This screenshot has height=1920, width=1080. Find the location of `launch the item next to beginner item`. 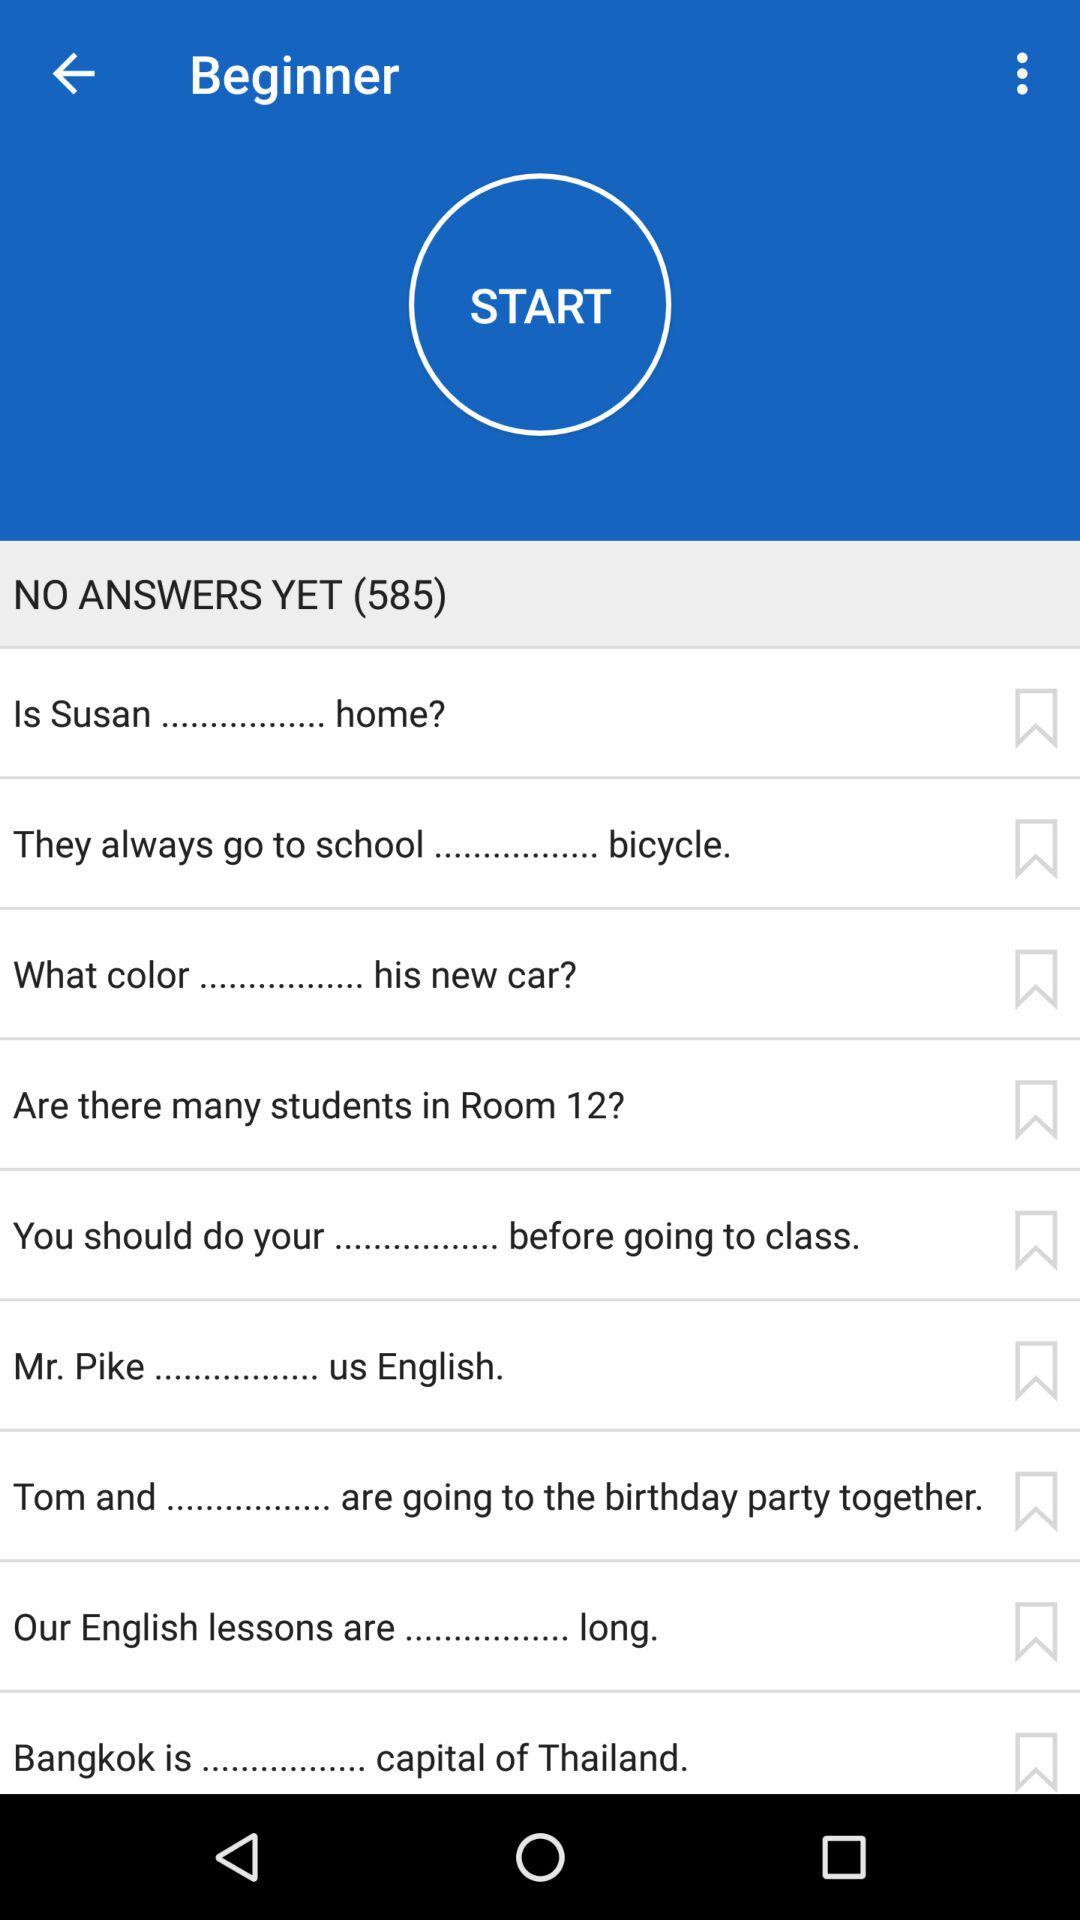

launch the item next to beginner item is located at coordinates (1028, 73).